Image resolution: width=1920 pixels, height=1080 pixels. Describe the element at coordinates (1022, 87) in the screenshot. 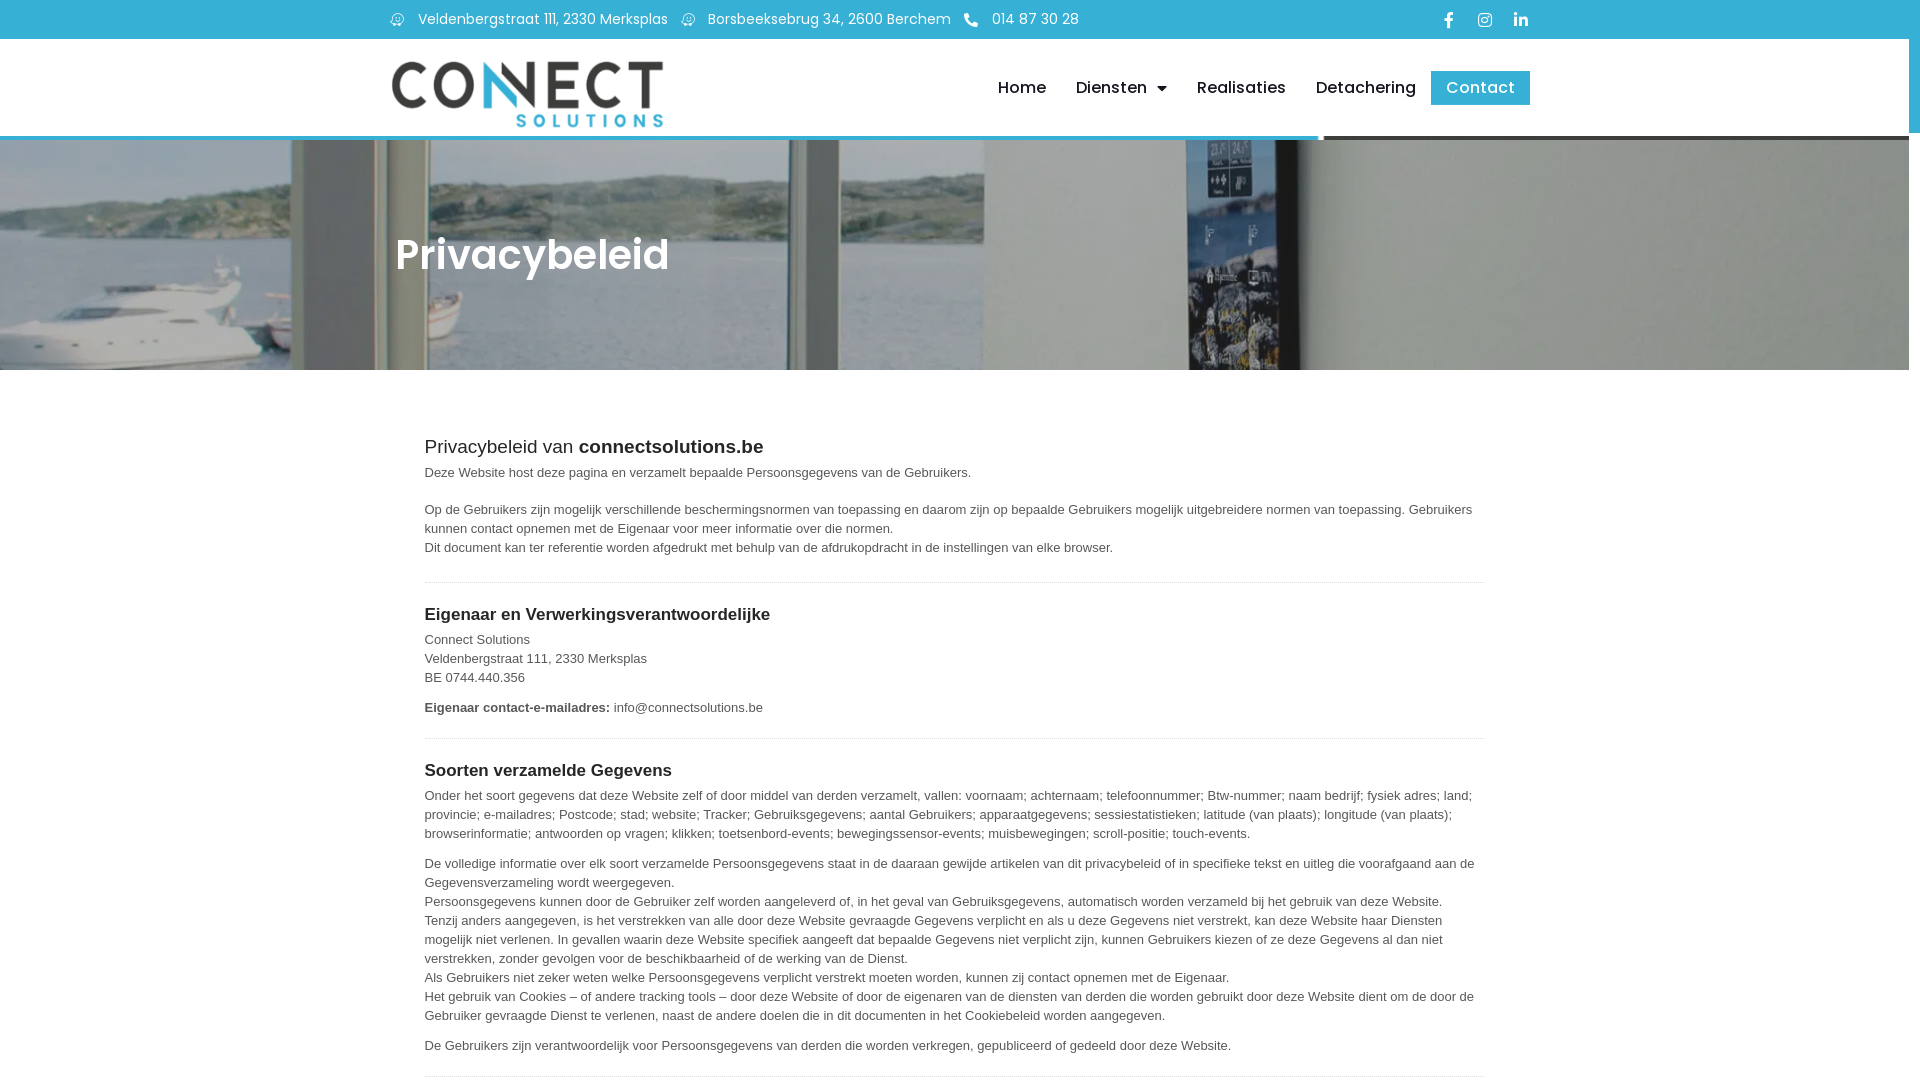

I see `Home` at that location.